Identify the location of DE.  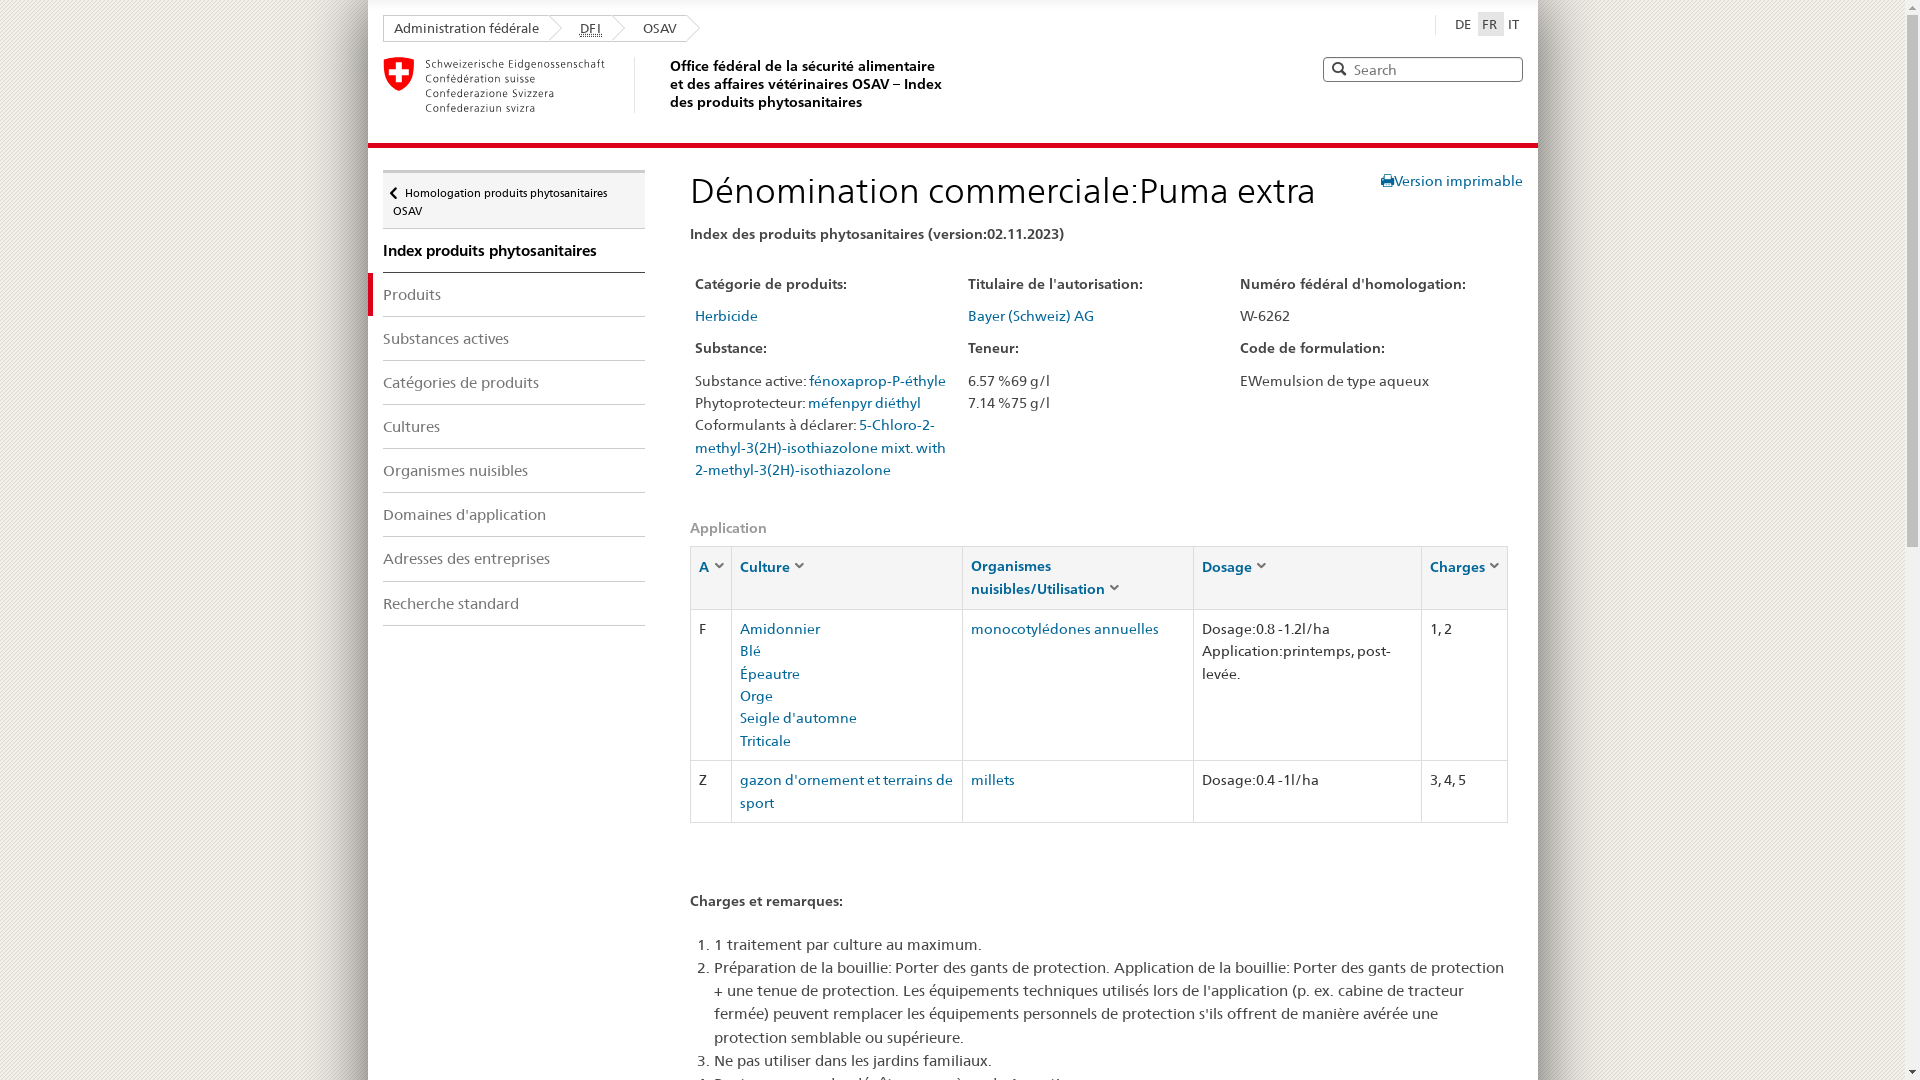
(1462, 24).